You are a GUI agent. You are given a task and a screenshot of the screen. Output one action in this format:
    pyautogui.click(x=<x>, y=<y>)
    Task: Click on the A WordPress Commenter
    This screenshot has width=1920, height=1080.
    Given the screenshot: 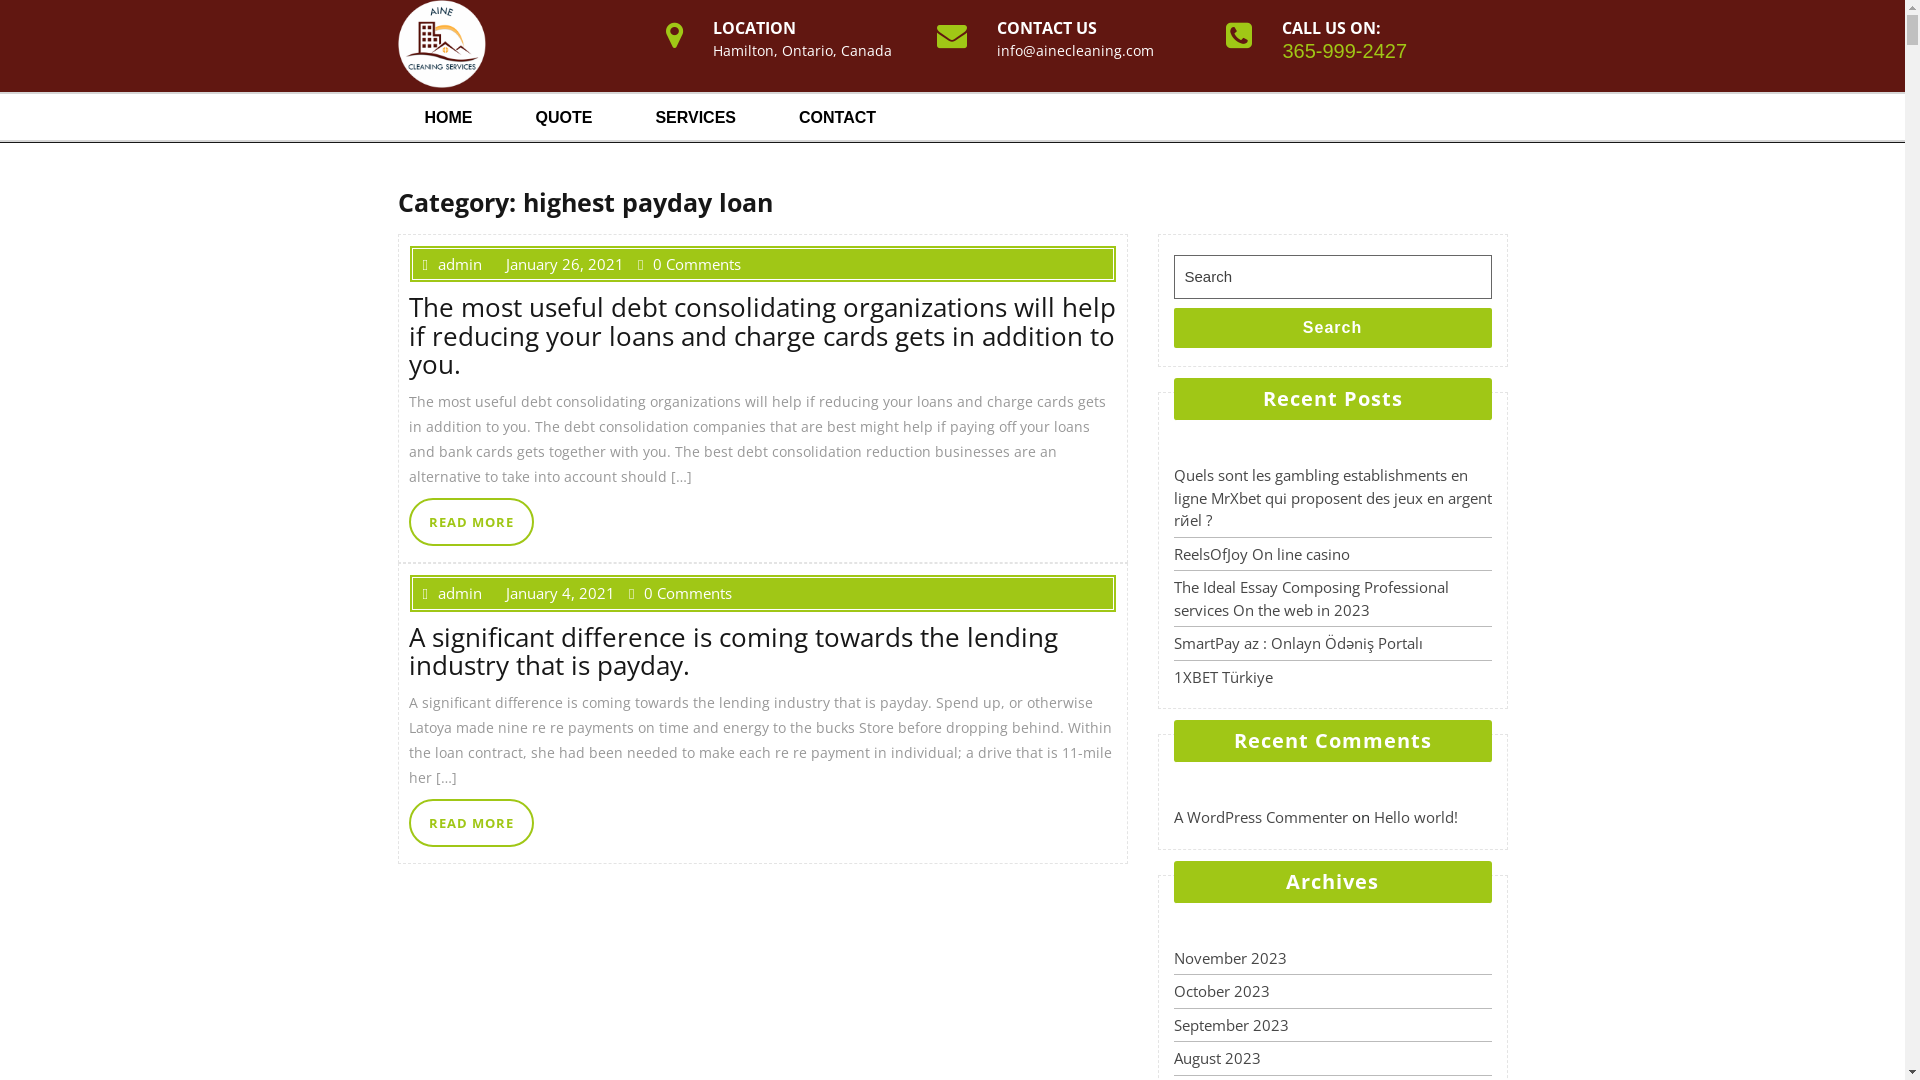 What is the action you would take?
    pyautogui.click(x=1261, y=817)
    